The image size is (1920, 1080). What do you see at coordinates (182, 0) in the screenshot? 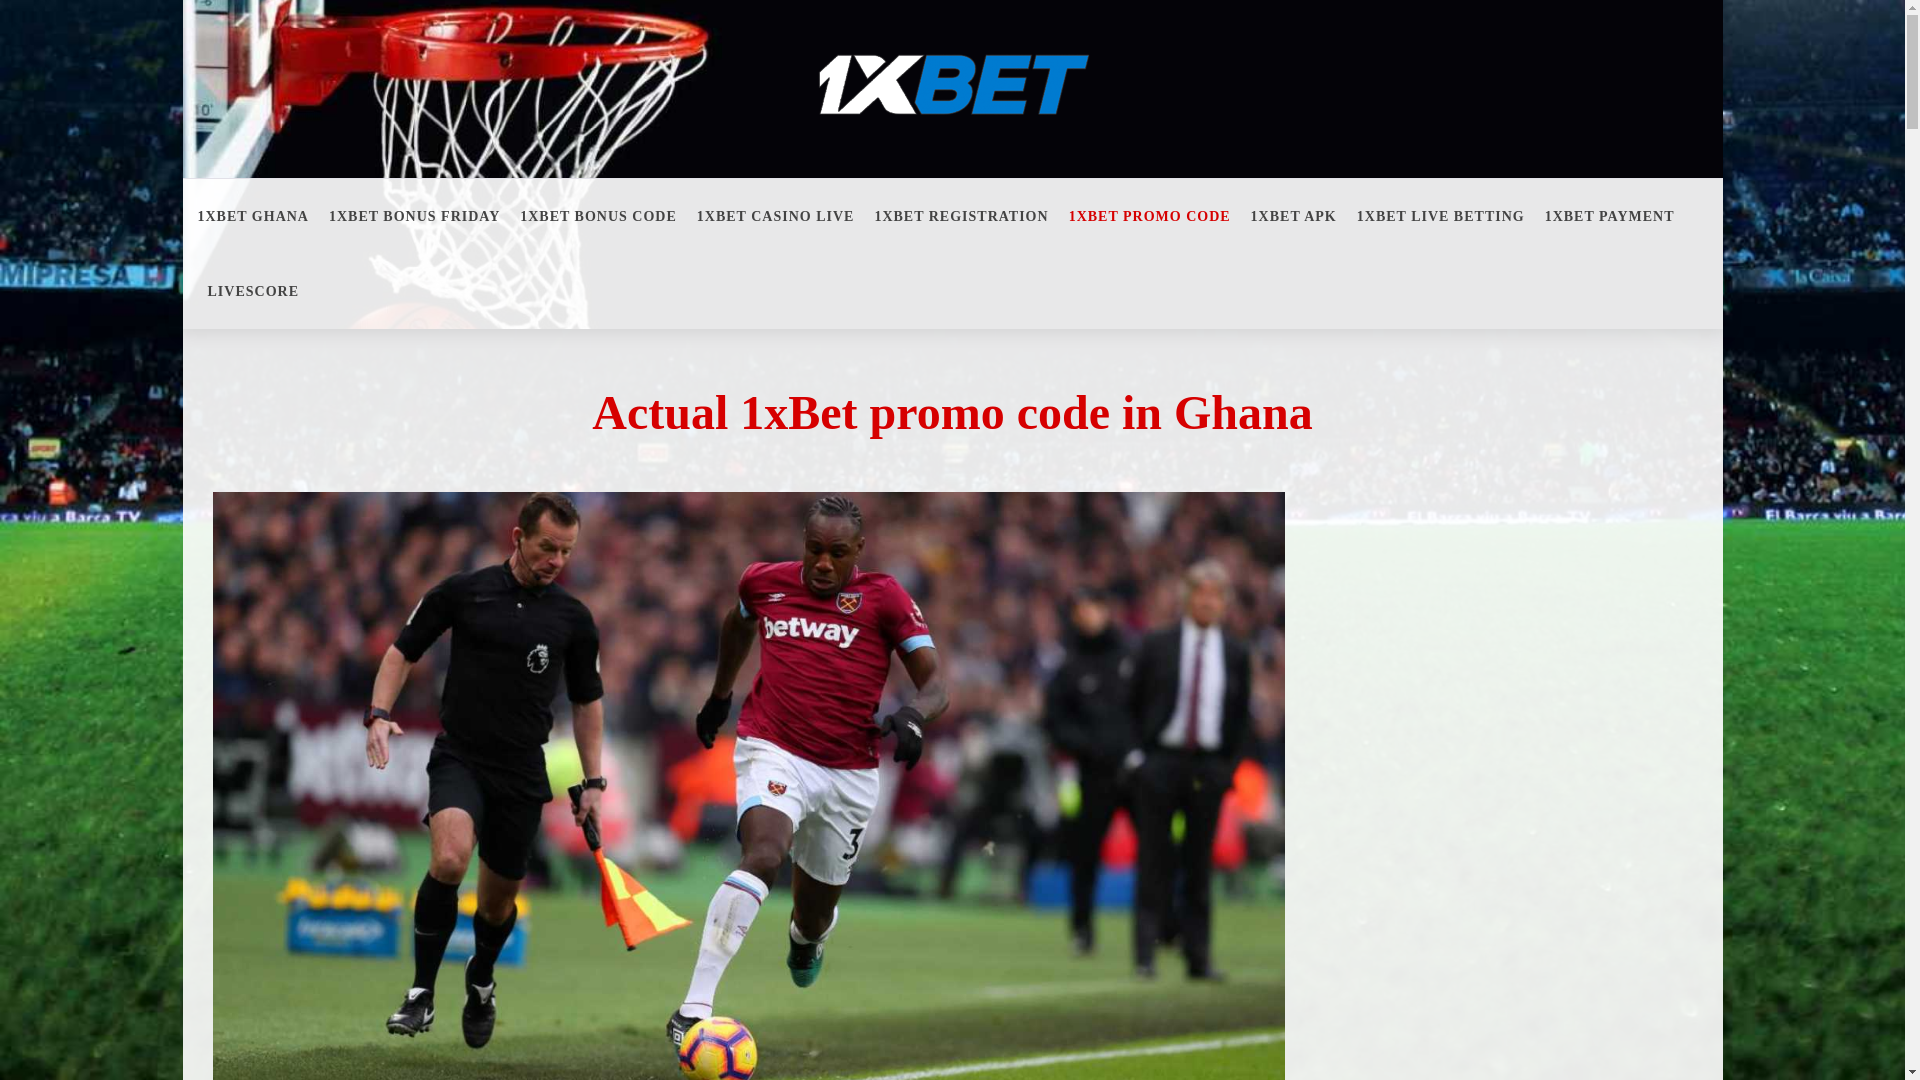
I see `Skip to content` at bounding box center [182, 0].